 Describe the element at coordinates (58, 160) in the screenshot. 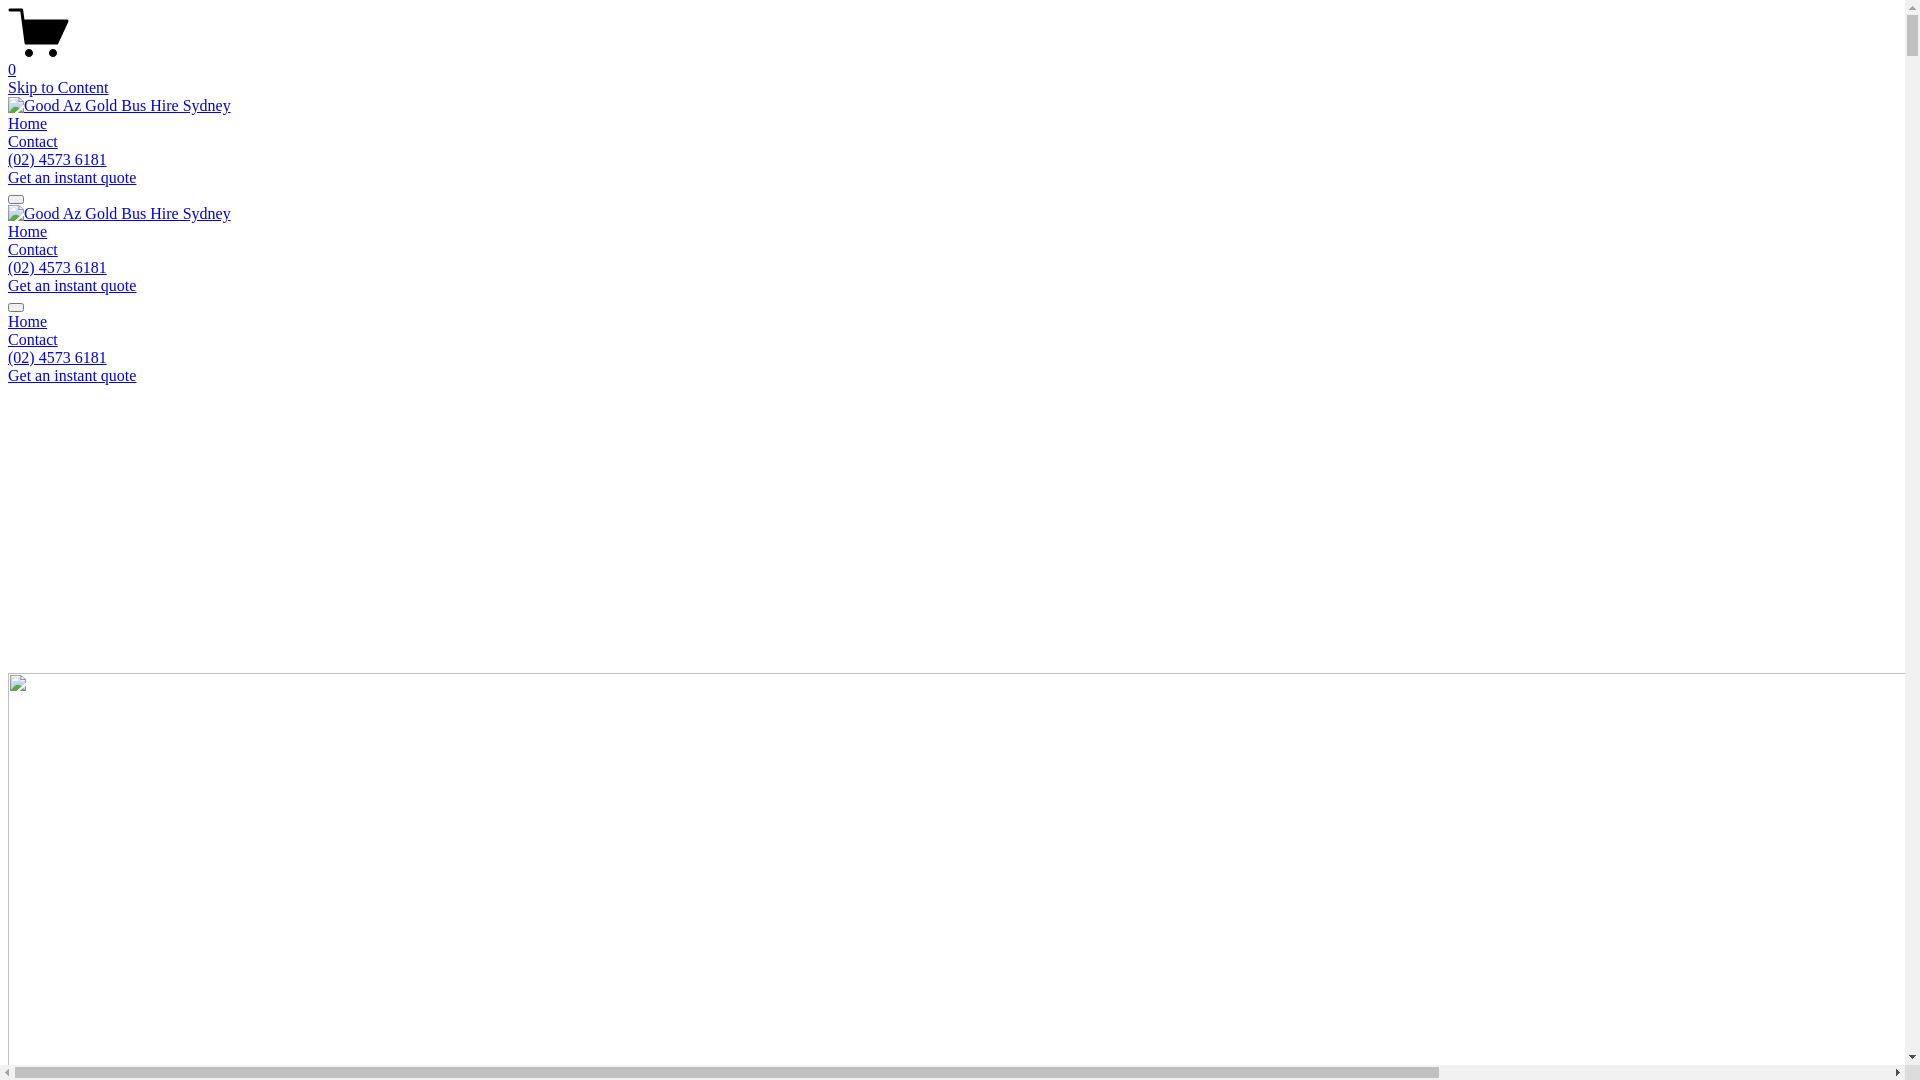

I see `(02) 4573 6181` at that location.